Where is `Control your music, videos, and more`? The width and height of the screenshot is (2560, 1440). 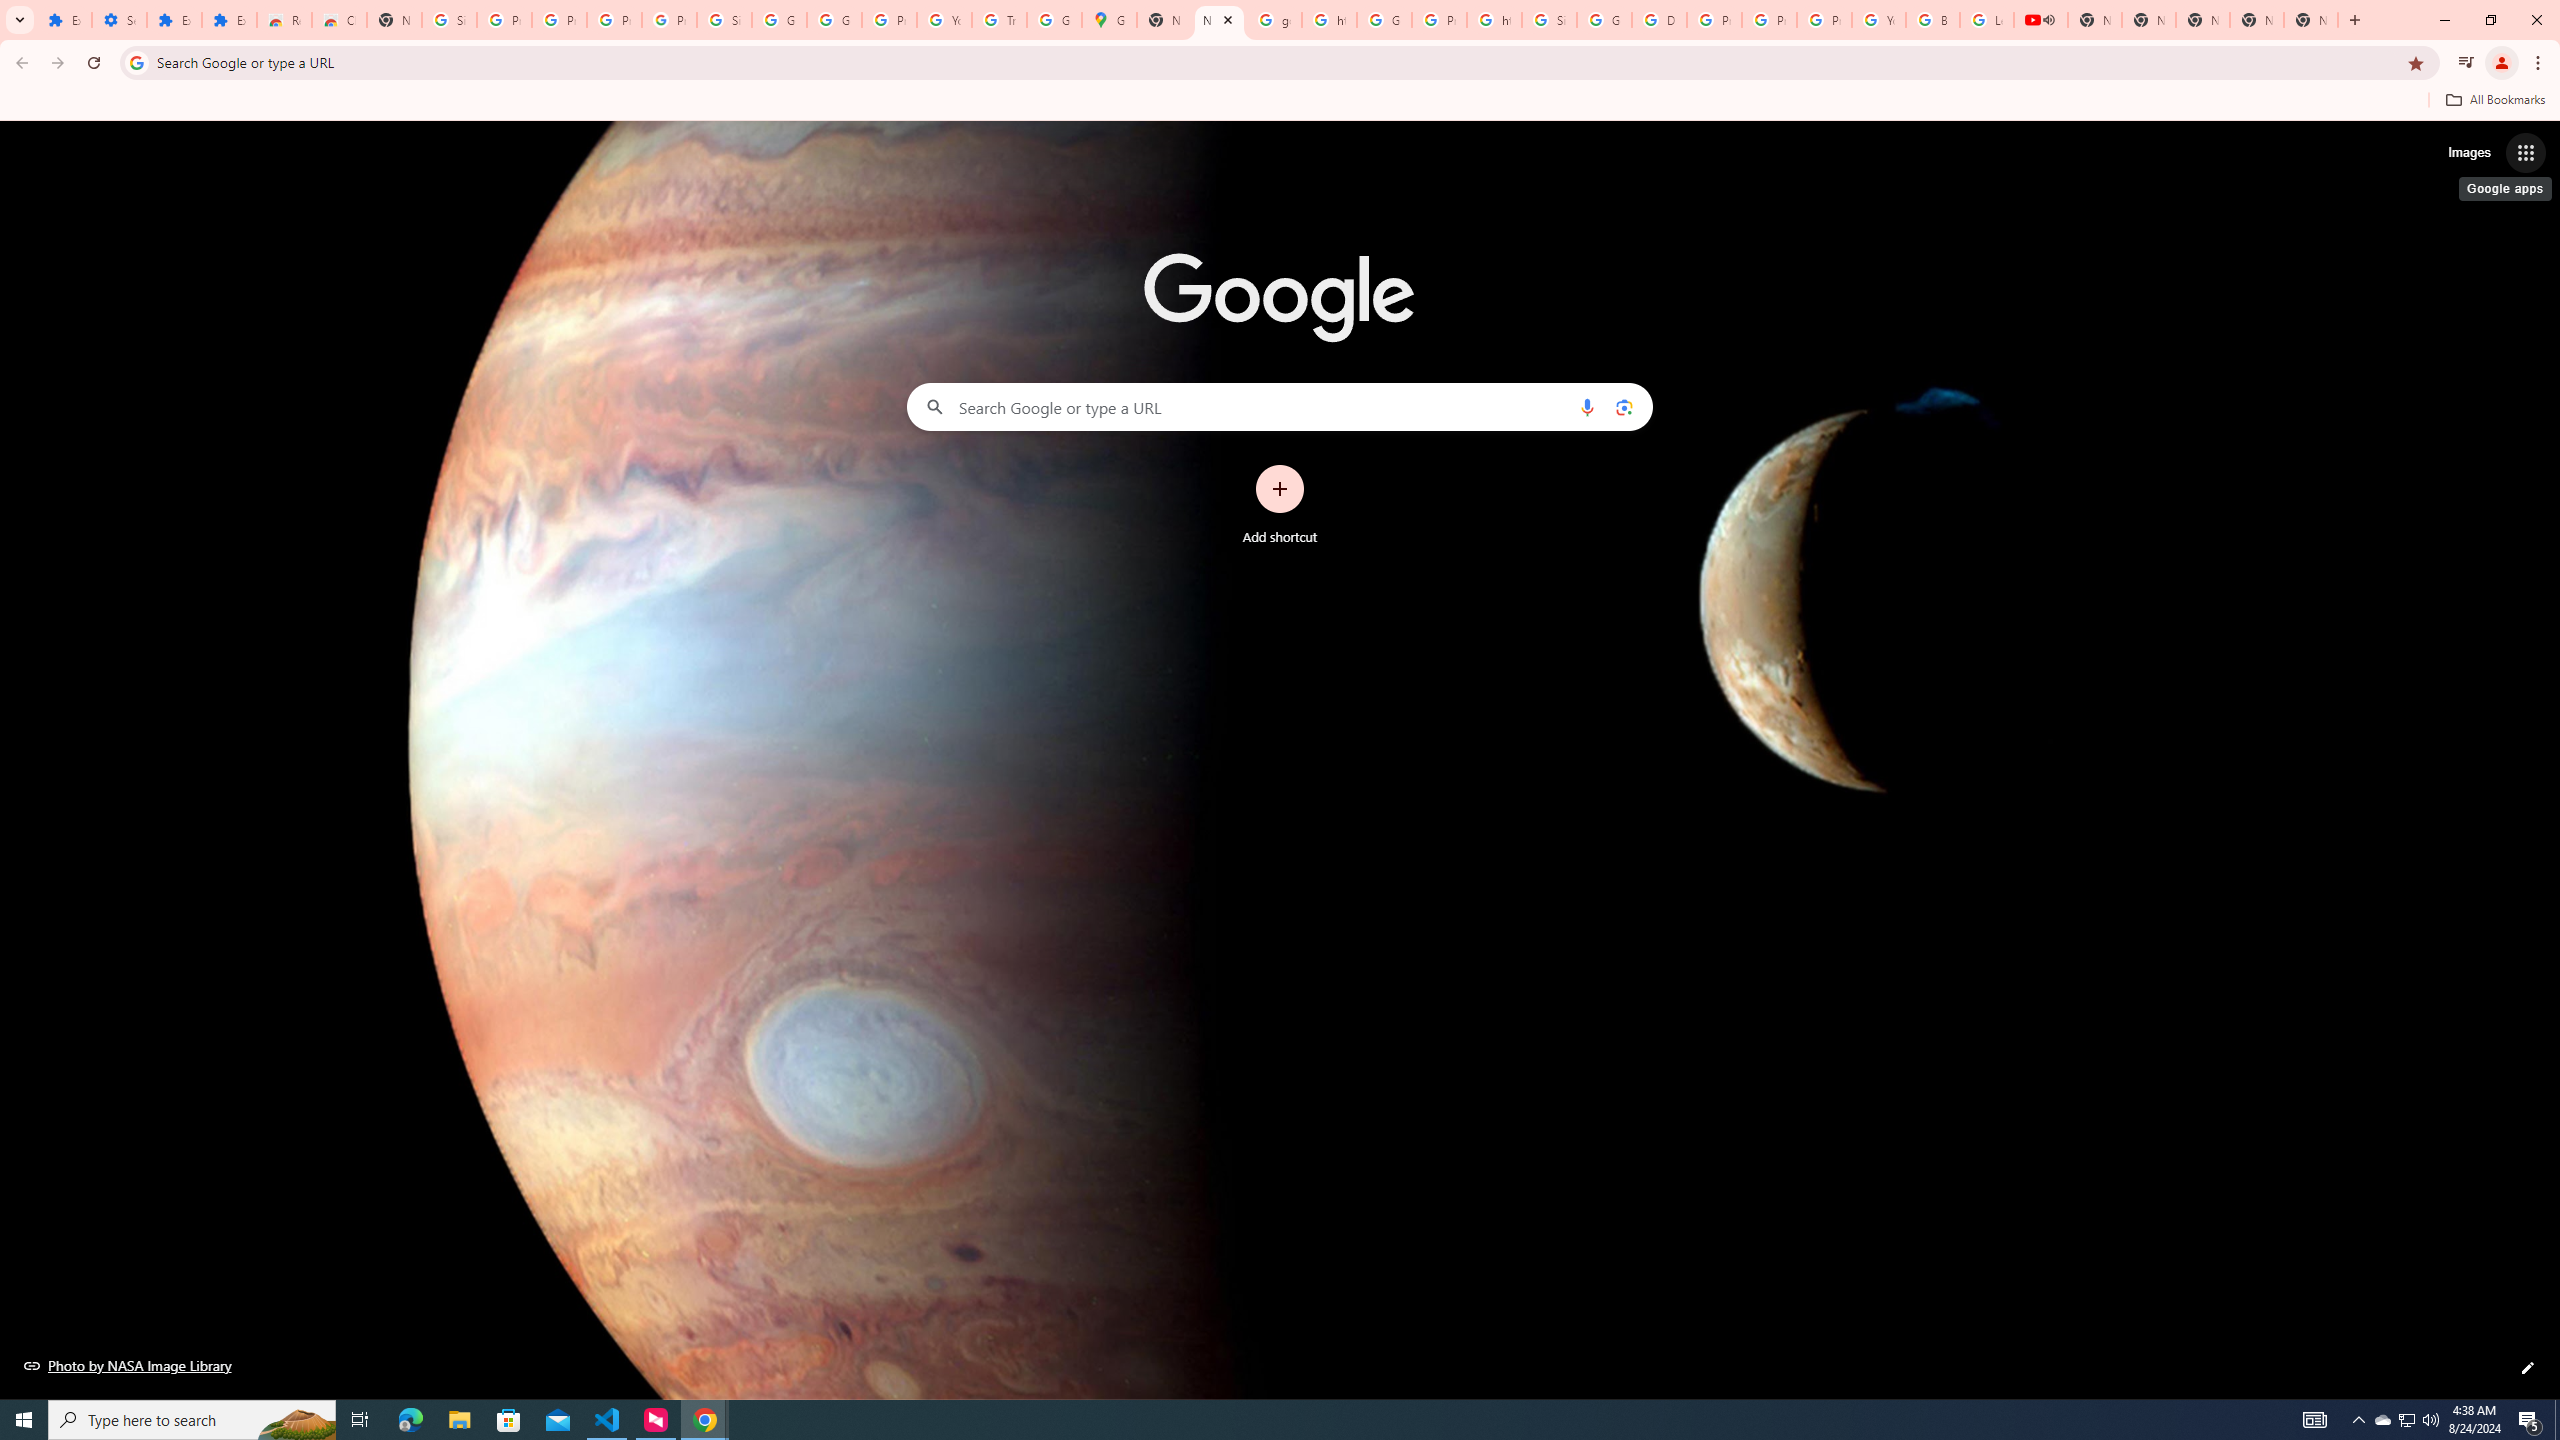
Control your music, videos, and more is located at coordinates (2466, 63).